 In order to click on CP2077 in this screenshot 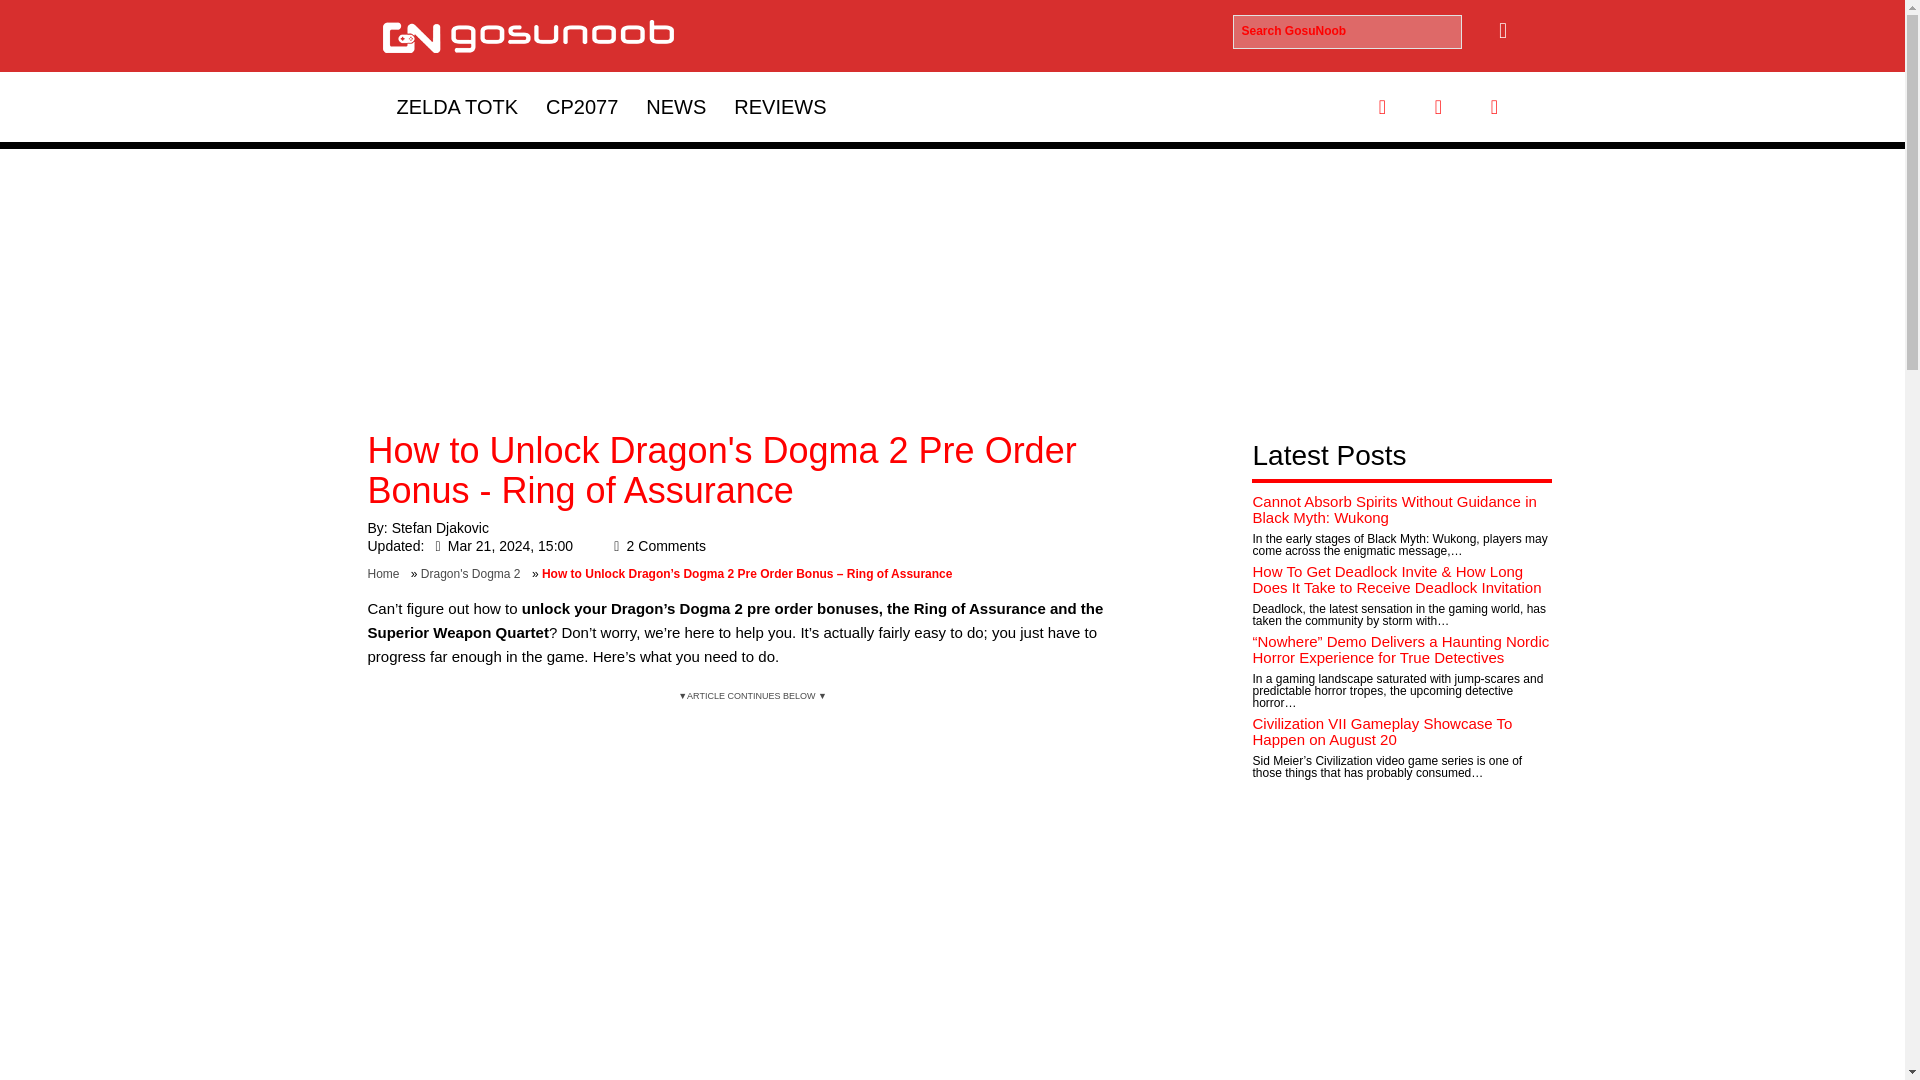, I will do `click(581, 106)`.